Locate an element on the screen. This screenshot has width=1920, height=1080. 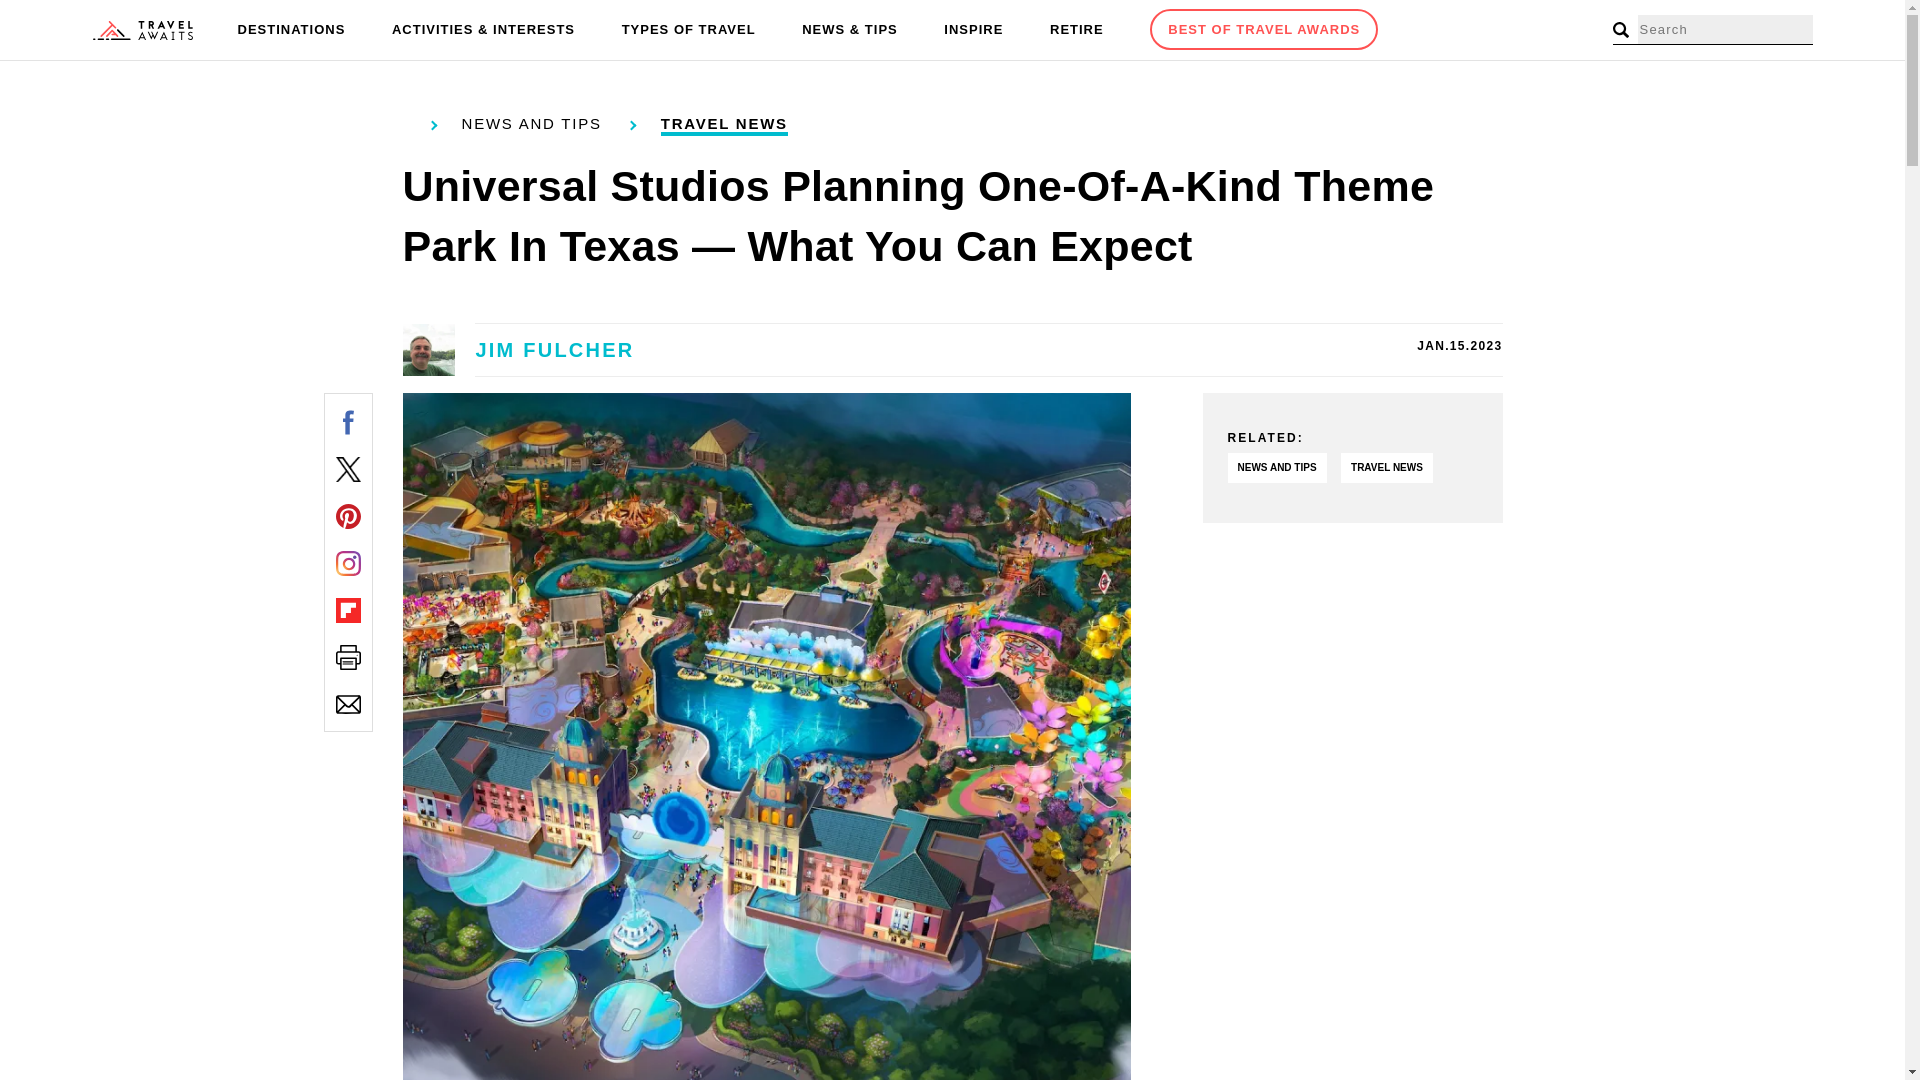
Facebook is located at coordinates (348, 422).